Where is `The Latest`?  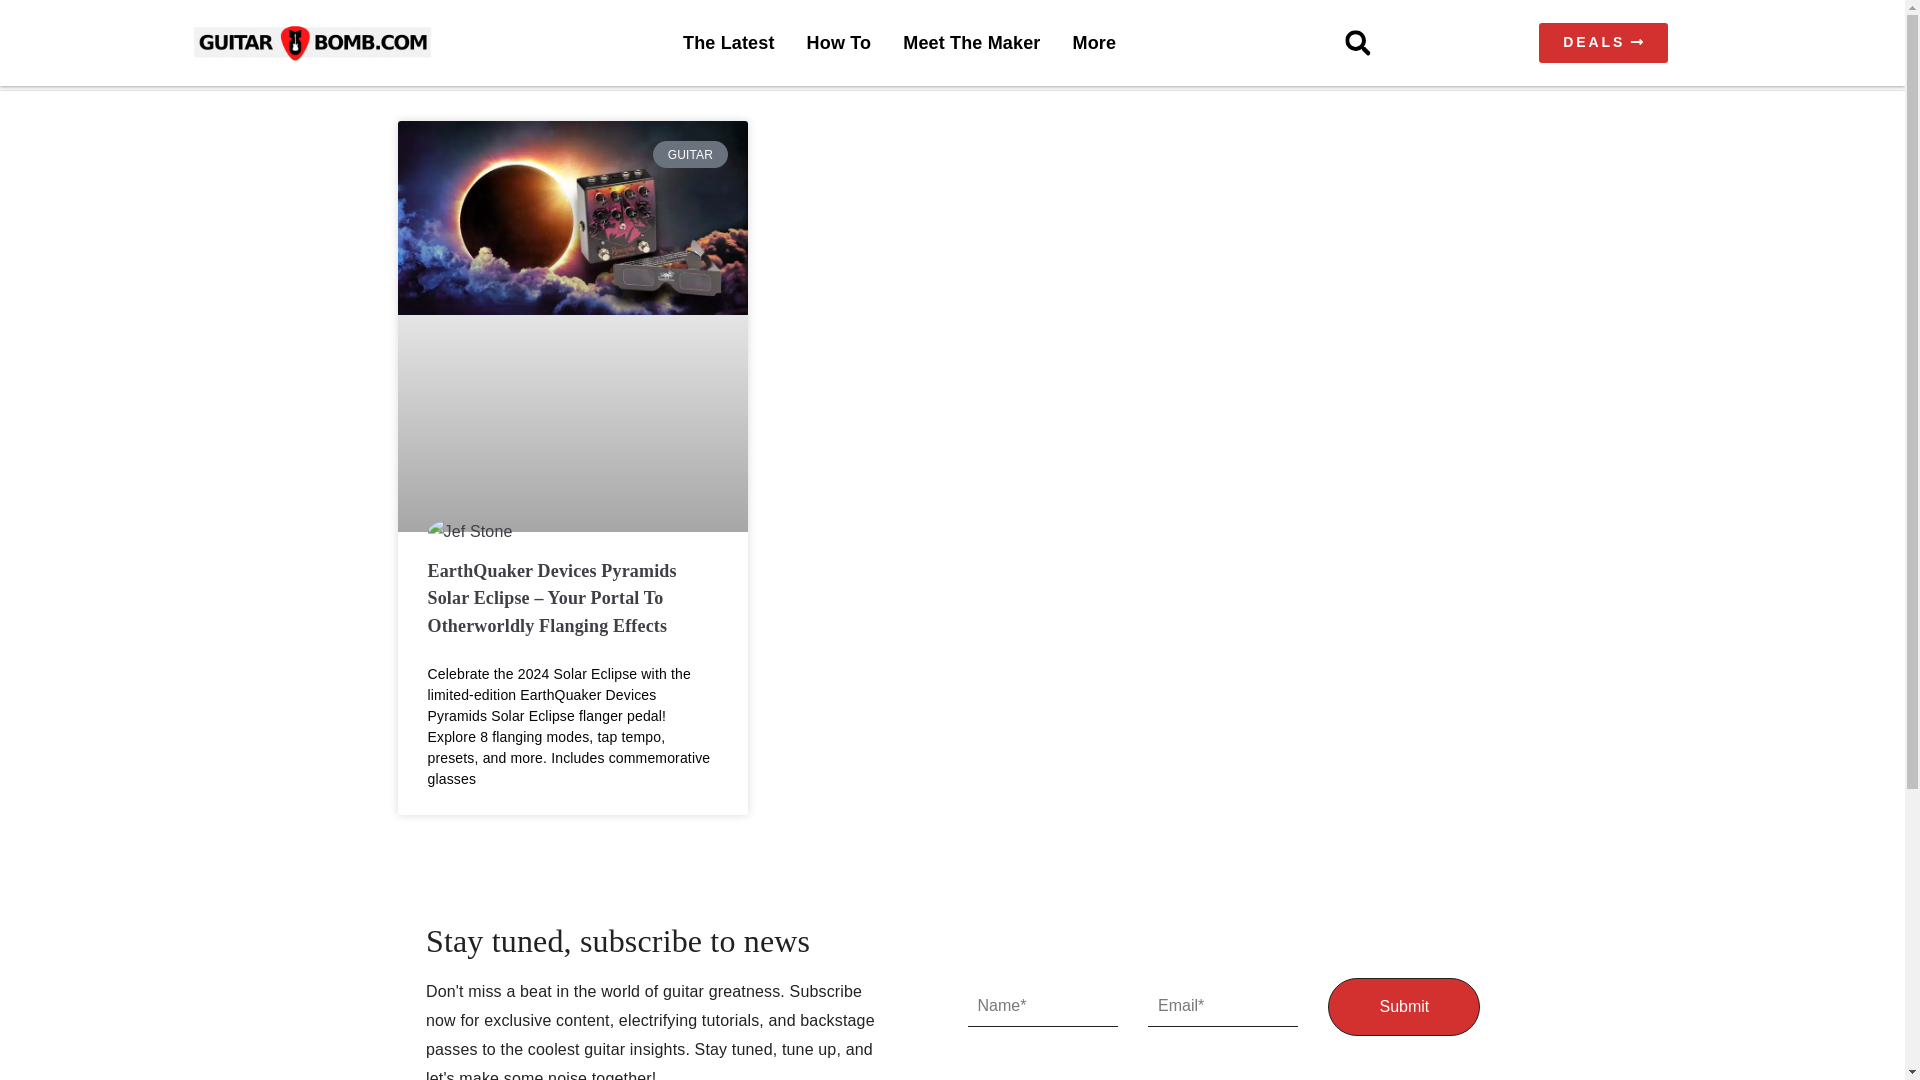
The Latest is located at coordinates (729, 42).